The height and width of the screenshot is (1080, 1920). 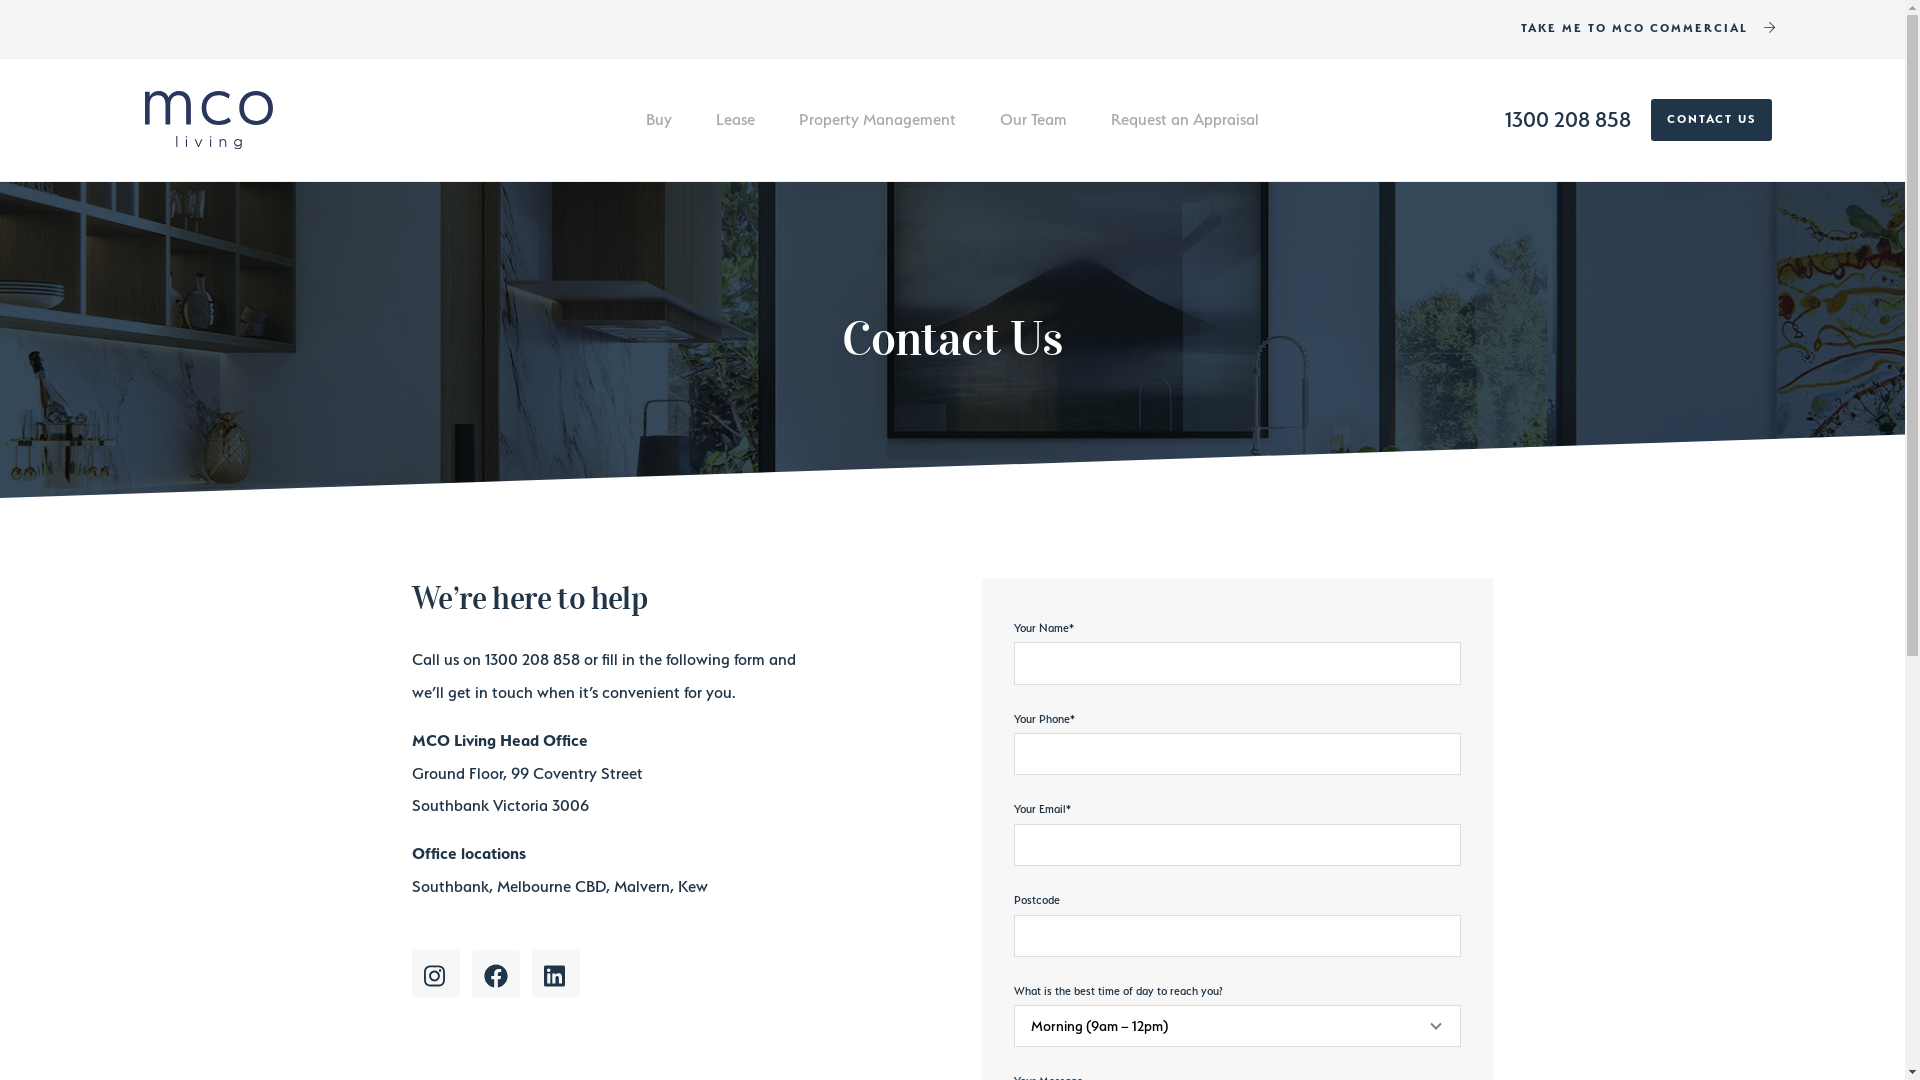 What do you see at coordinates (1033, 120) in the screenshot?
I see `Our Team` at bounding box center [1033, 120].